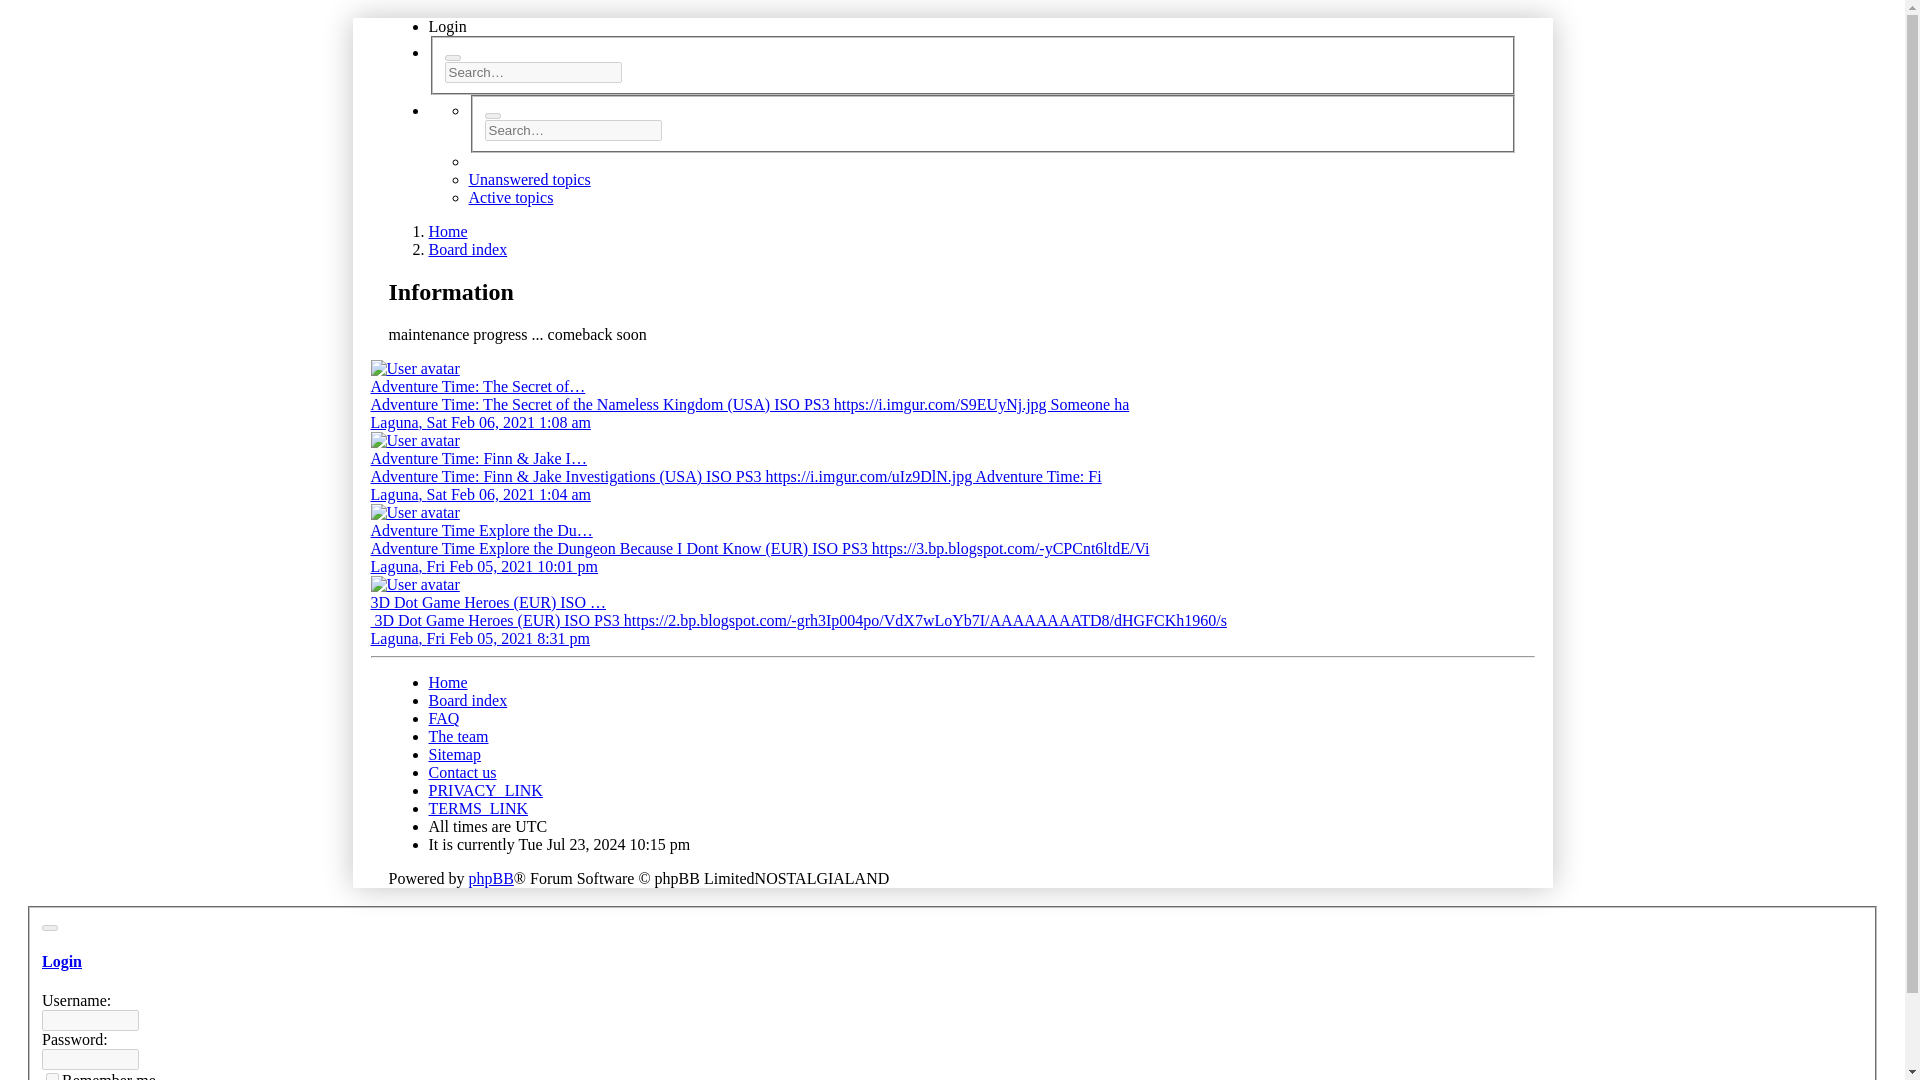  Describe the element at coordinates (447, 230) in the screenshot. I see `Home` at that location.